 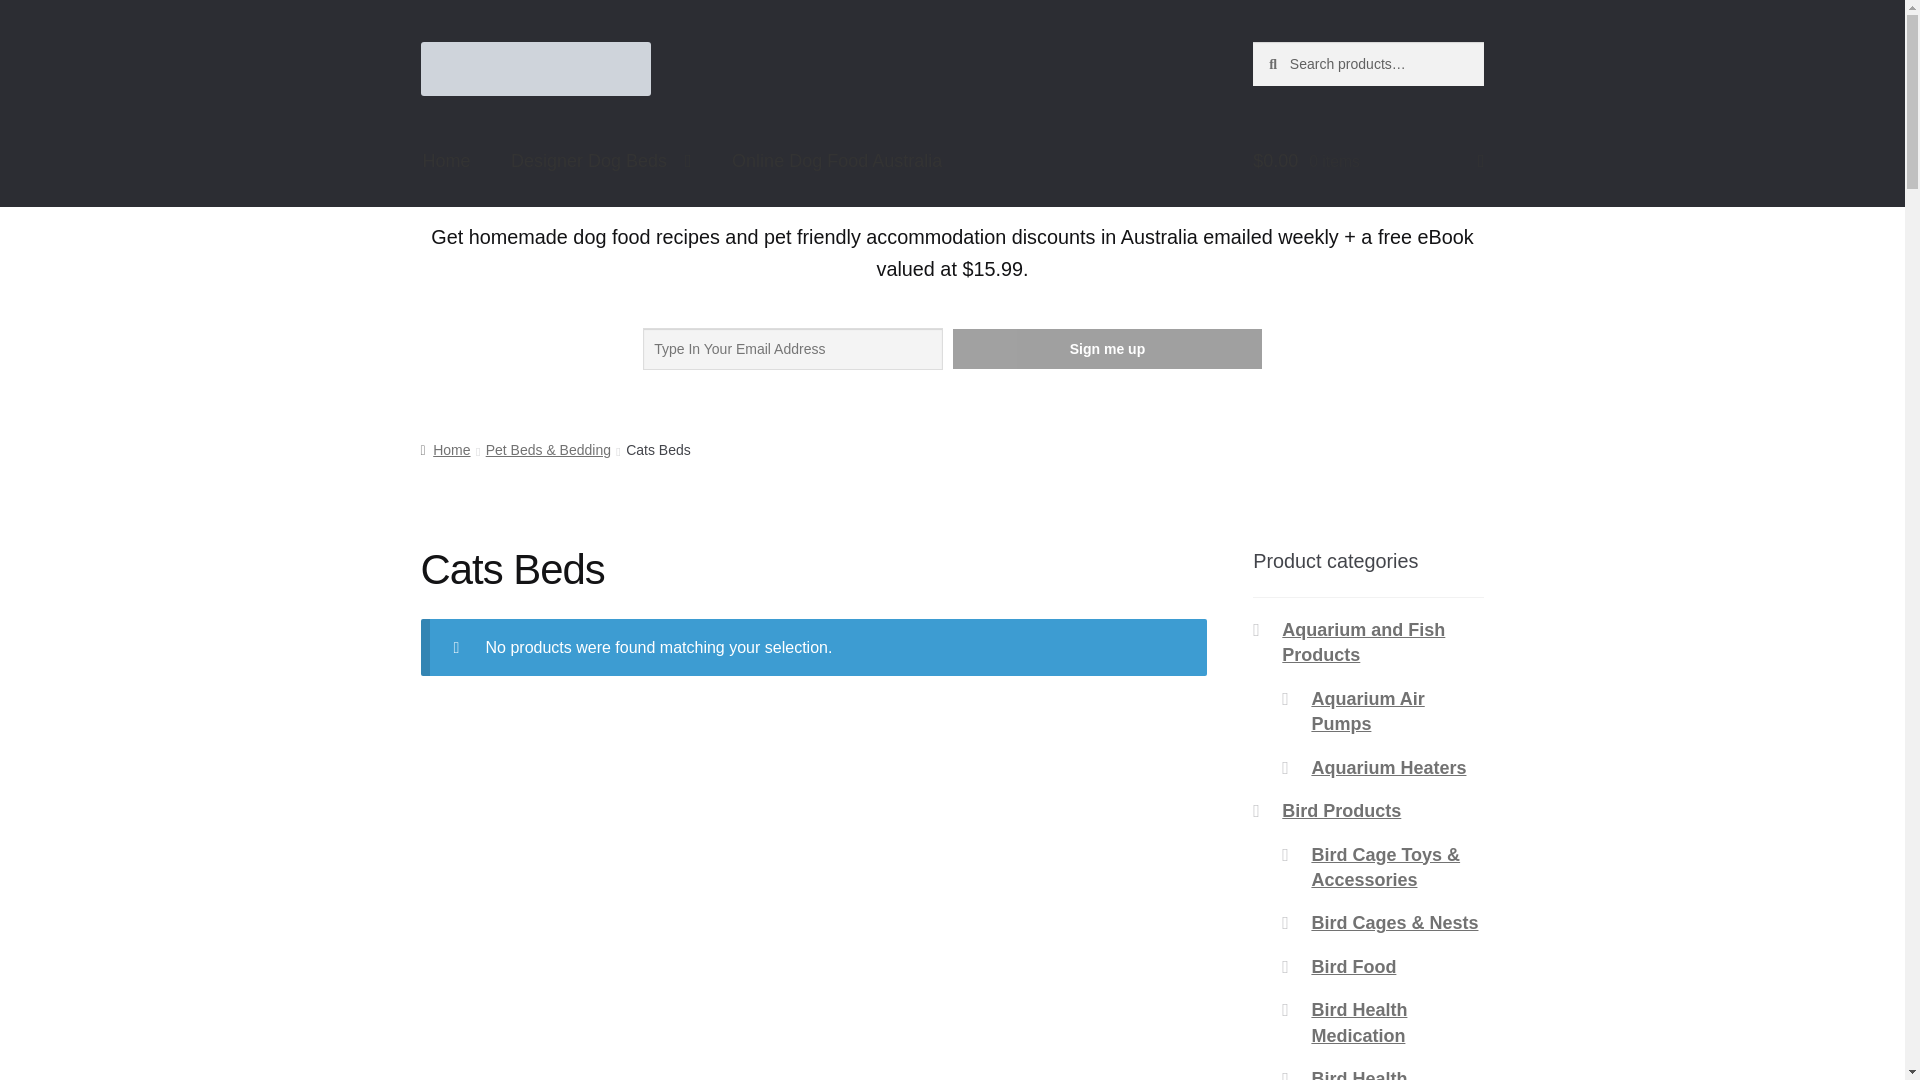 I want to click on Online Dog Food Australia, so click(x=837, y=161).